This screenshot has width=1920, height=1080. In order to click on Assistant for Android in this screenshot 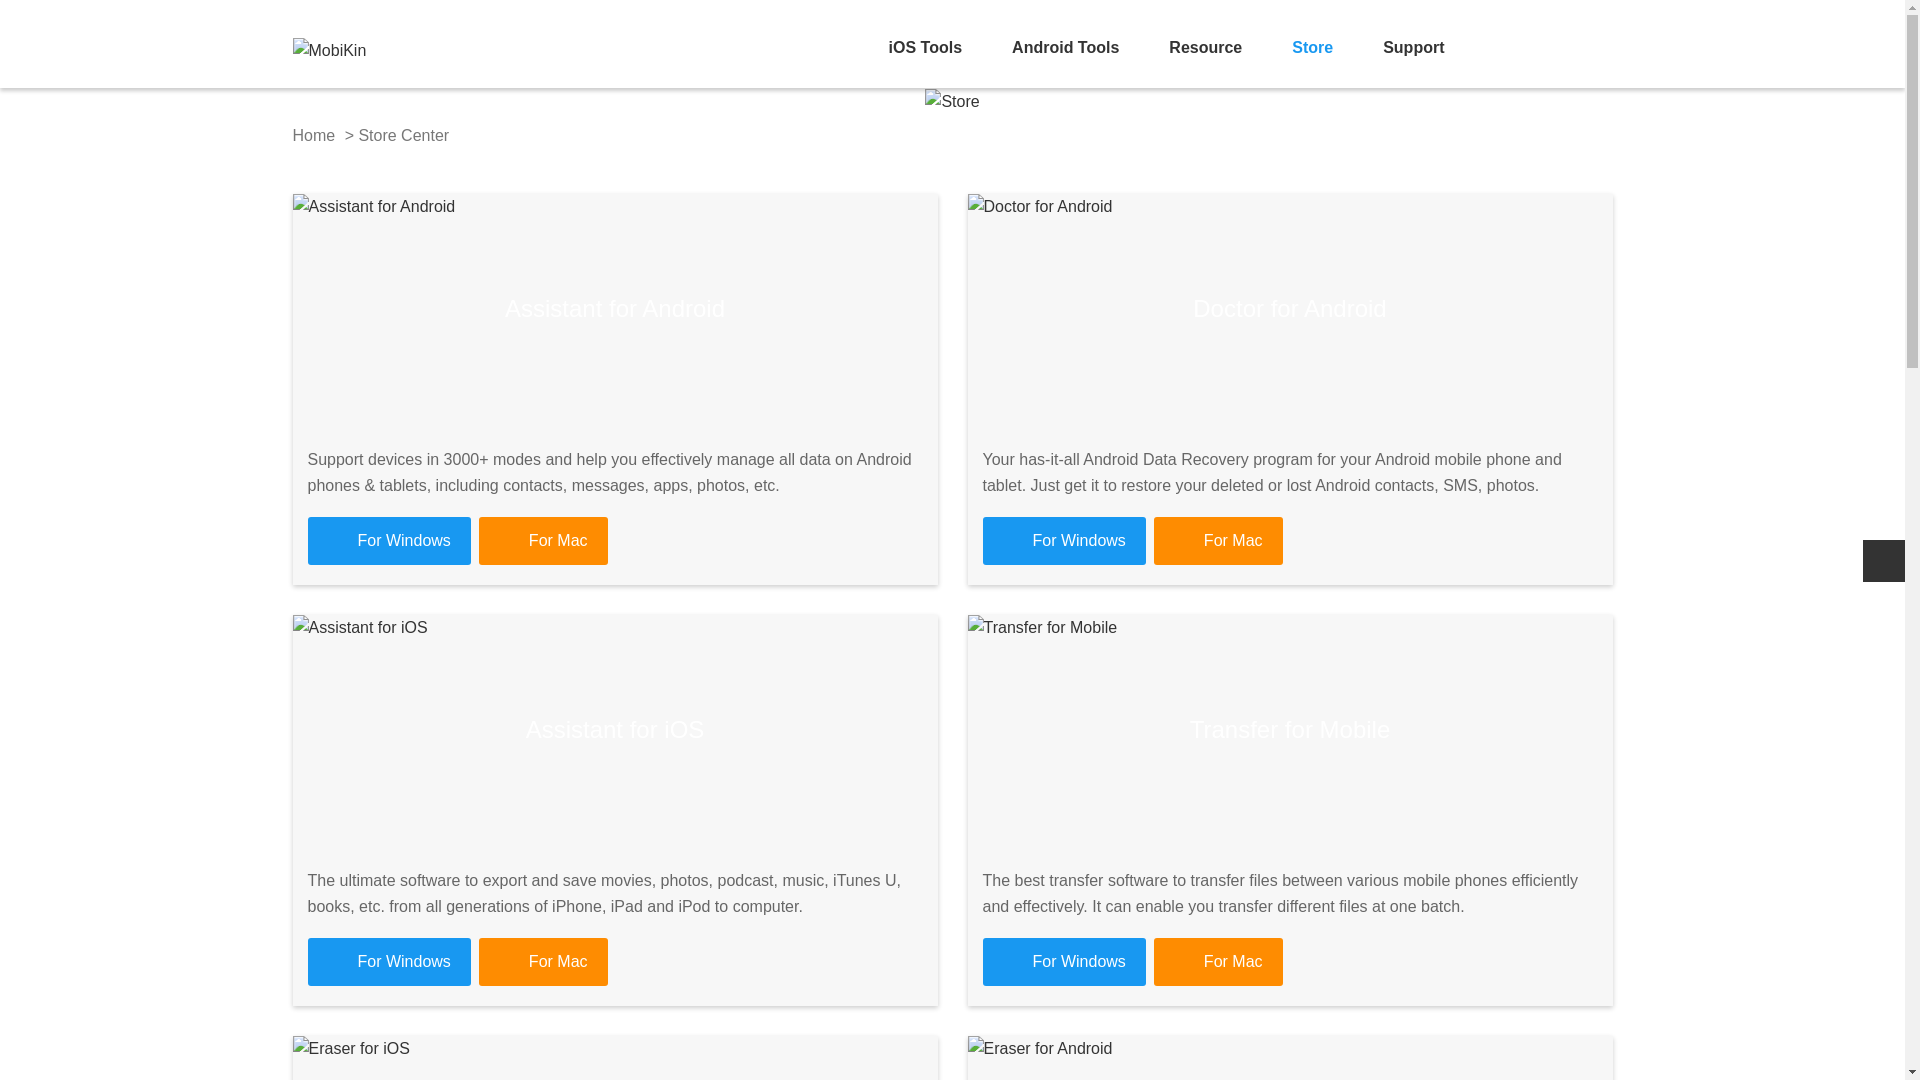, I will do `click(614, 308)`.